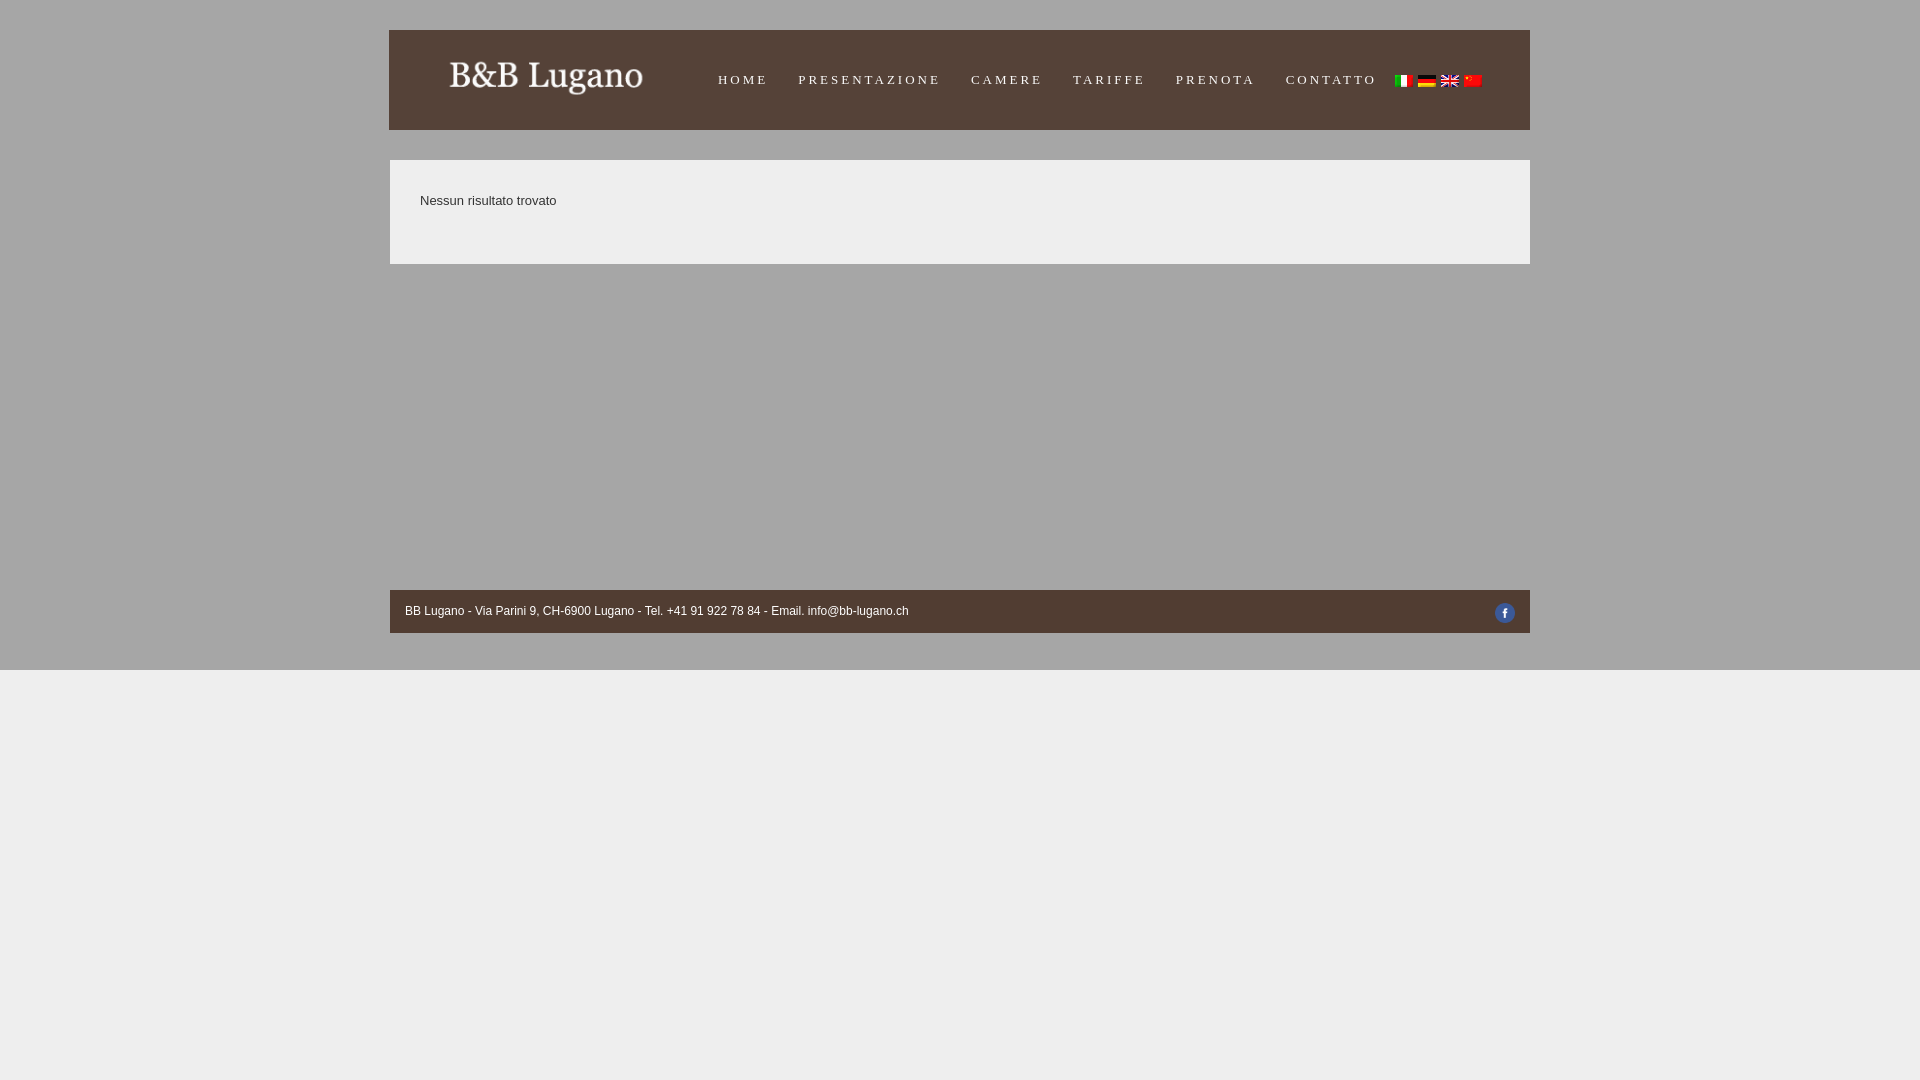  What do you see at coordinates (1110, 80) in the screenshot?
I see `TARIFFE` at bounding box center [1110, 80].